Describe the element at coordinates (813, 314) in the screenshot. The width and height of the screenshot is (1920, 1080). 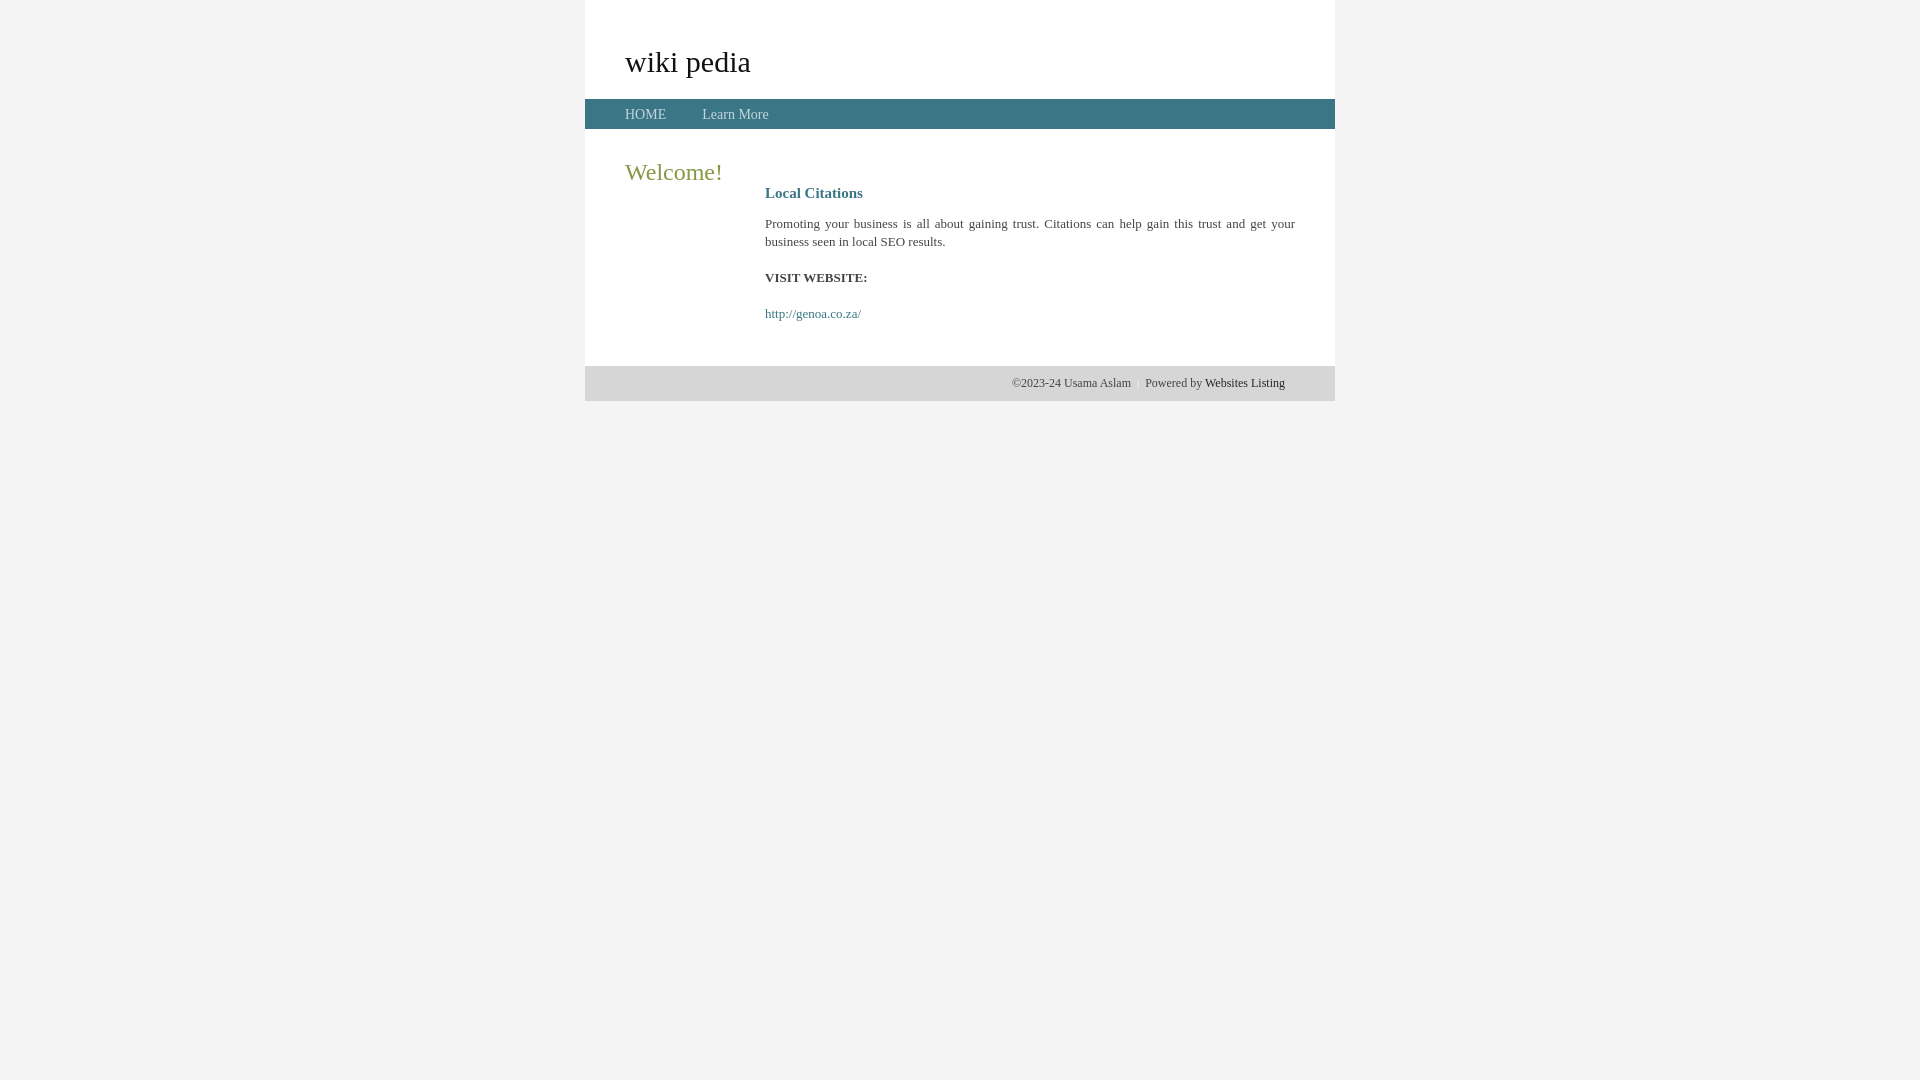
I see `http://genoa.co.za/` at that location.